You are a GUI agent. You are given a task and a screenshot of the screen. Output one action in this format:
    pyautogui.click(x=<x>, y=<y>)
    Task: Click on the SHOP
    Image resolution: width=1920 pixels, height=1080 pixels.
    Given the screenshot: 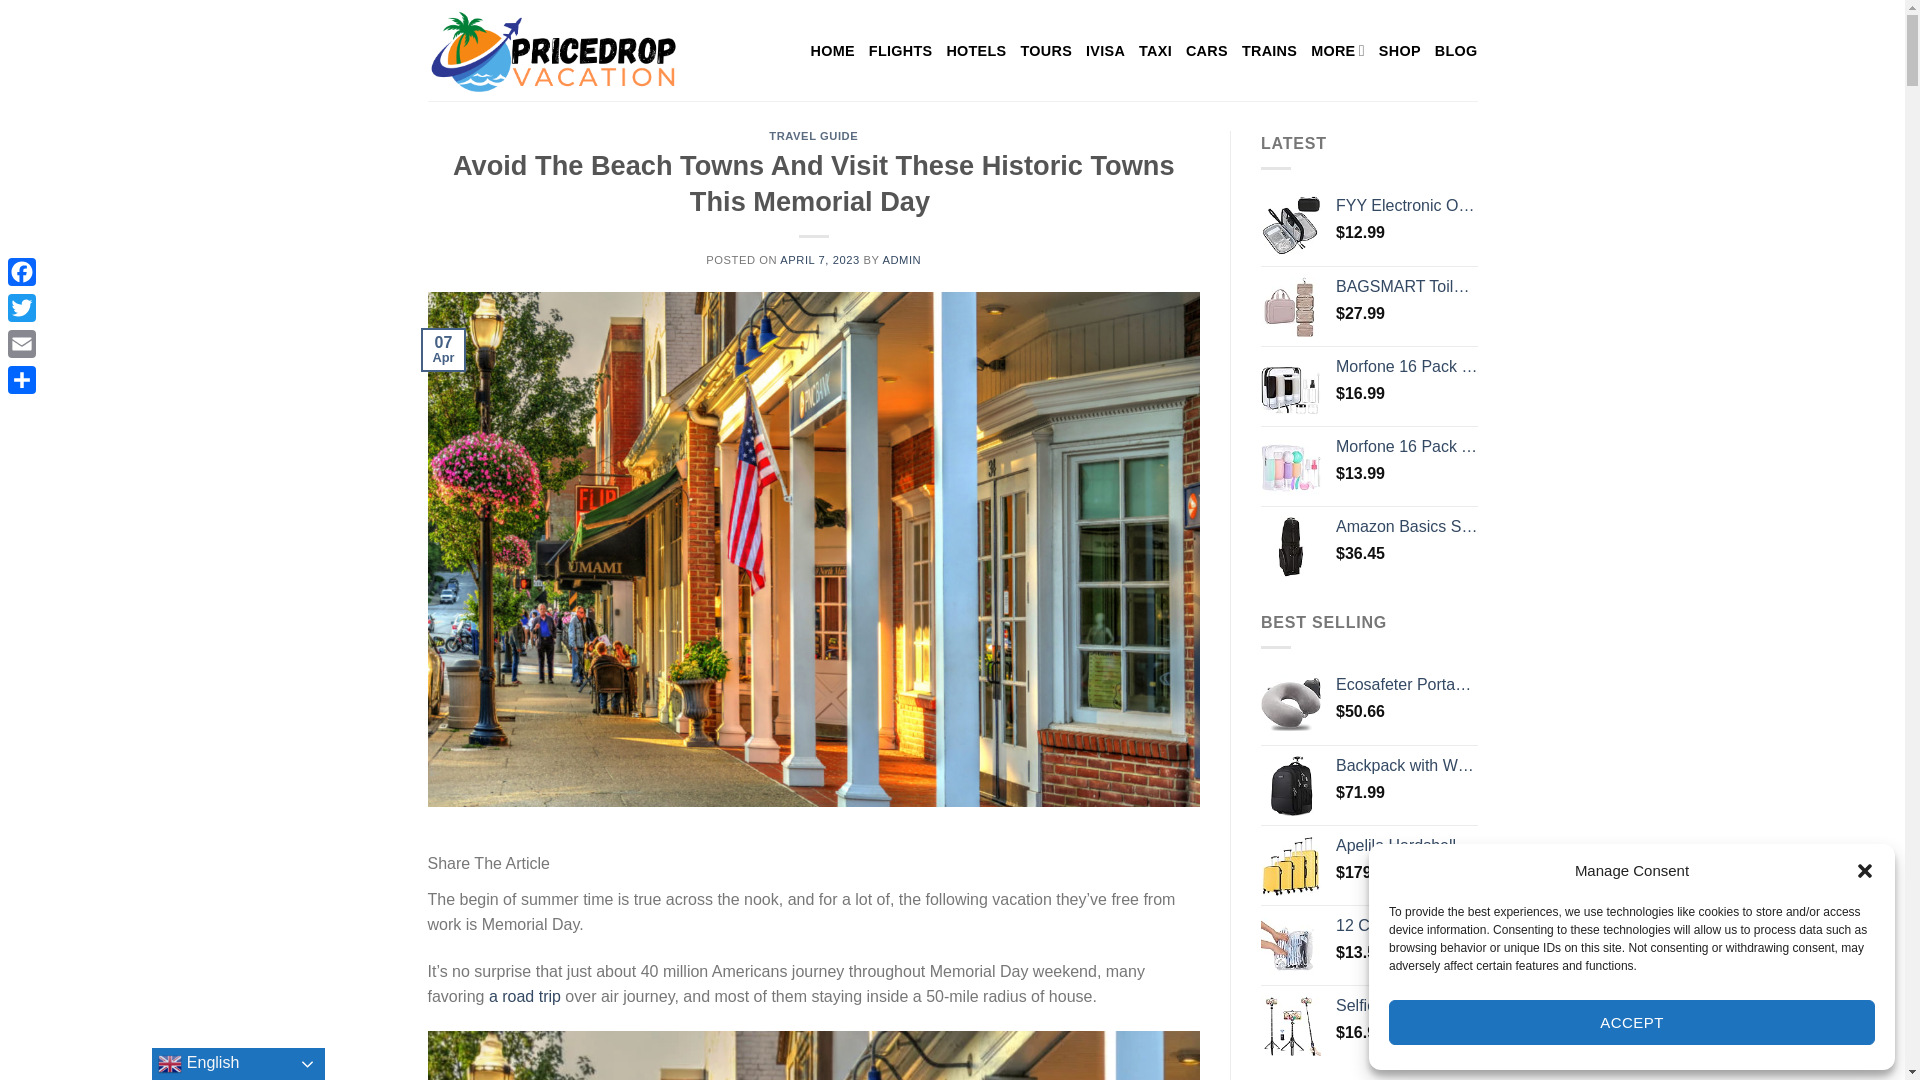 What is the action you would take?
    pyautogui.click(x=1399, y=50)
    